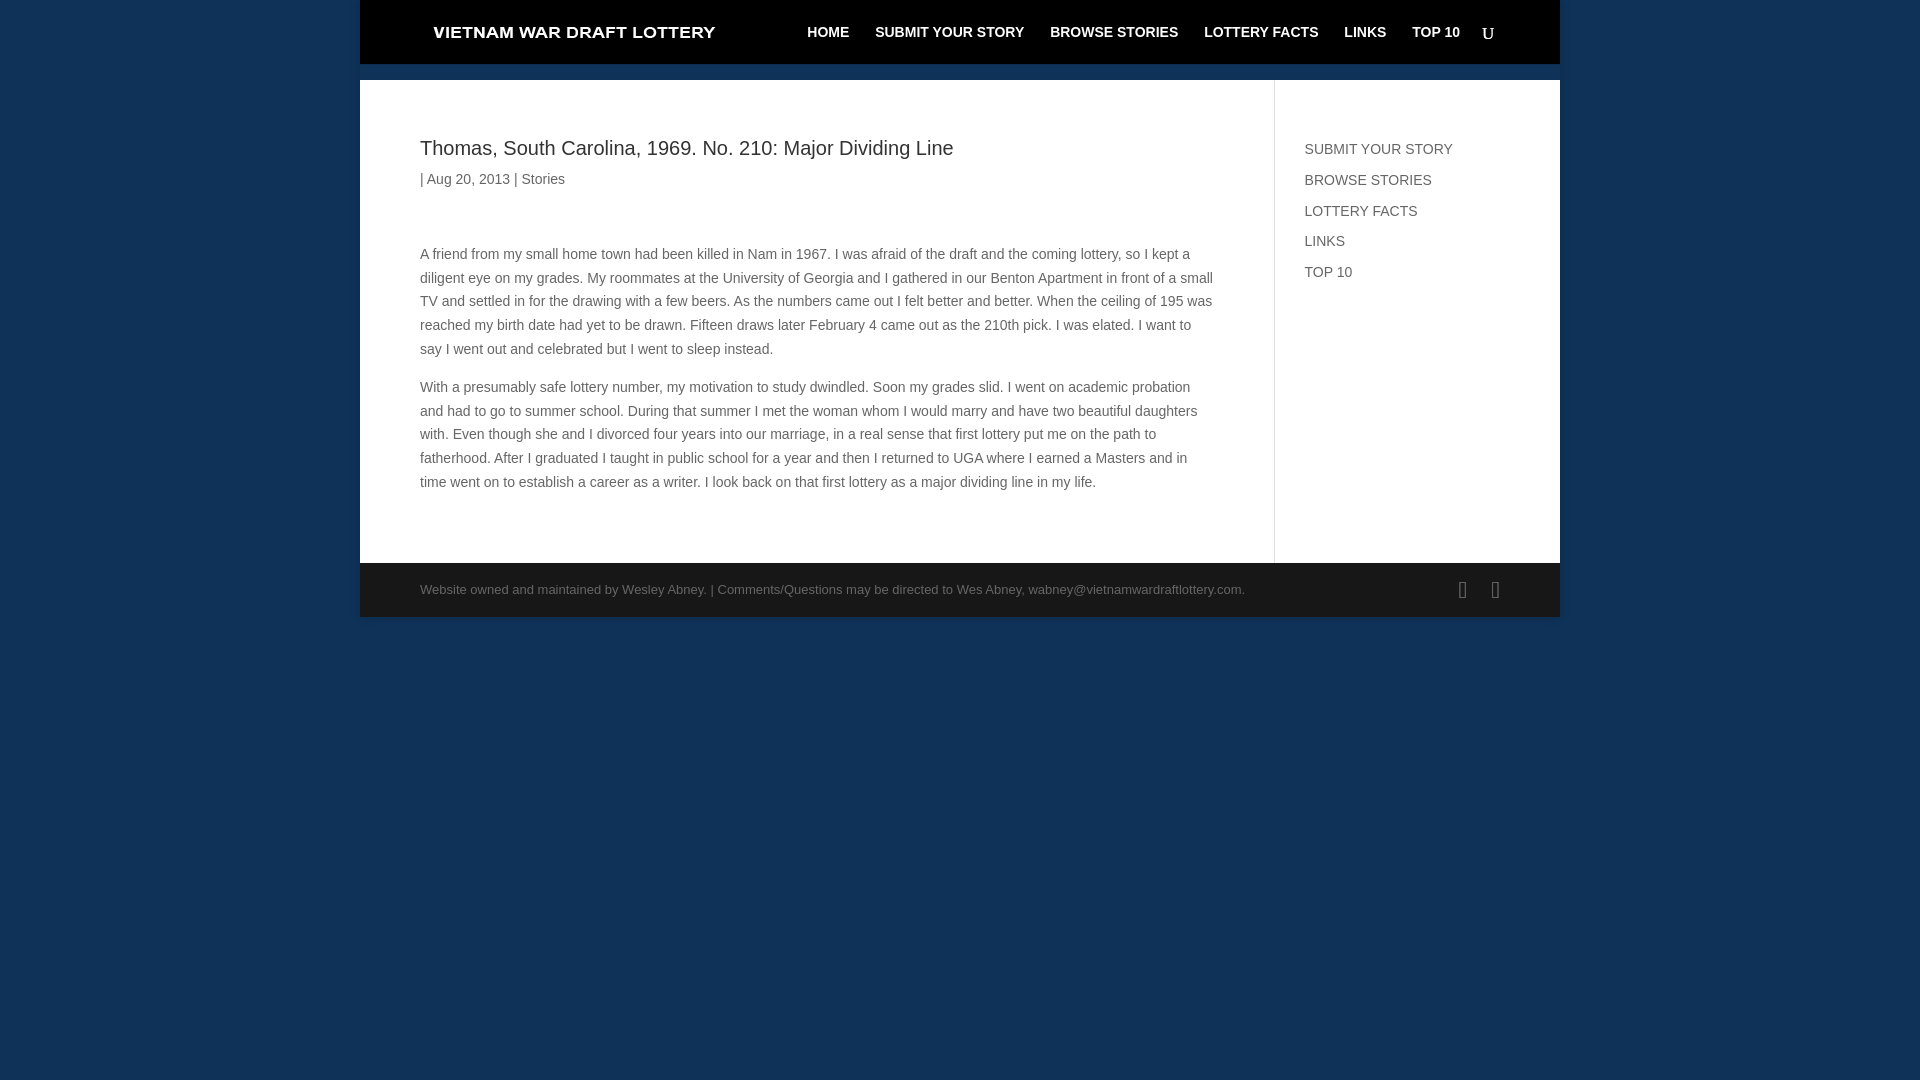 The height and width of the screenshot is (1080, 1920). Describe the element at coordinates (827, 44) in the screenshot. I see `HOME` at that location.